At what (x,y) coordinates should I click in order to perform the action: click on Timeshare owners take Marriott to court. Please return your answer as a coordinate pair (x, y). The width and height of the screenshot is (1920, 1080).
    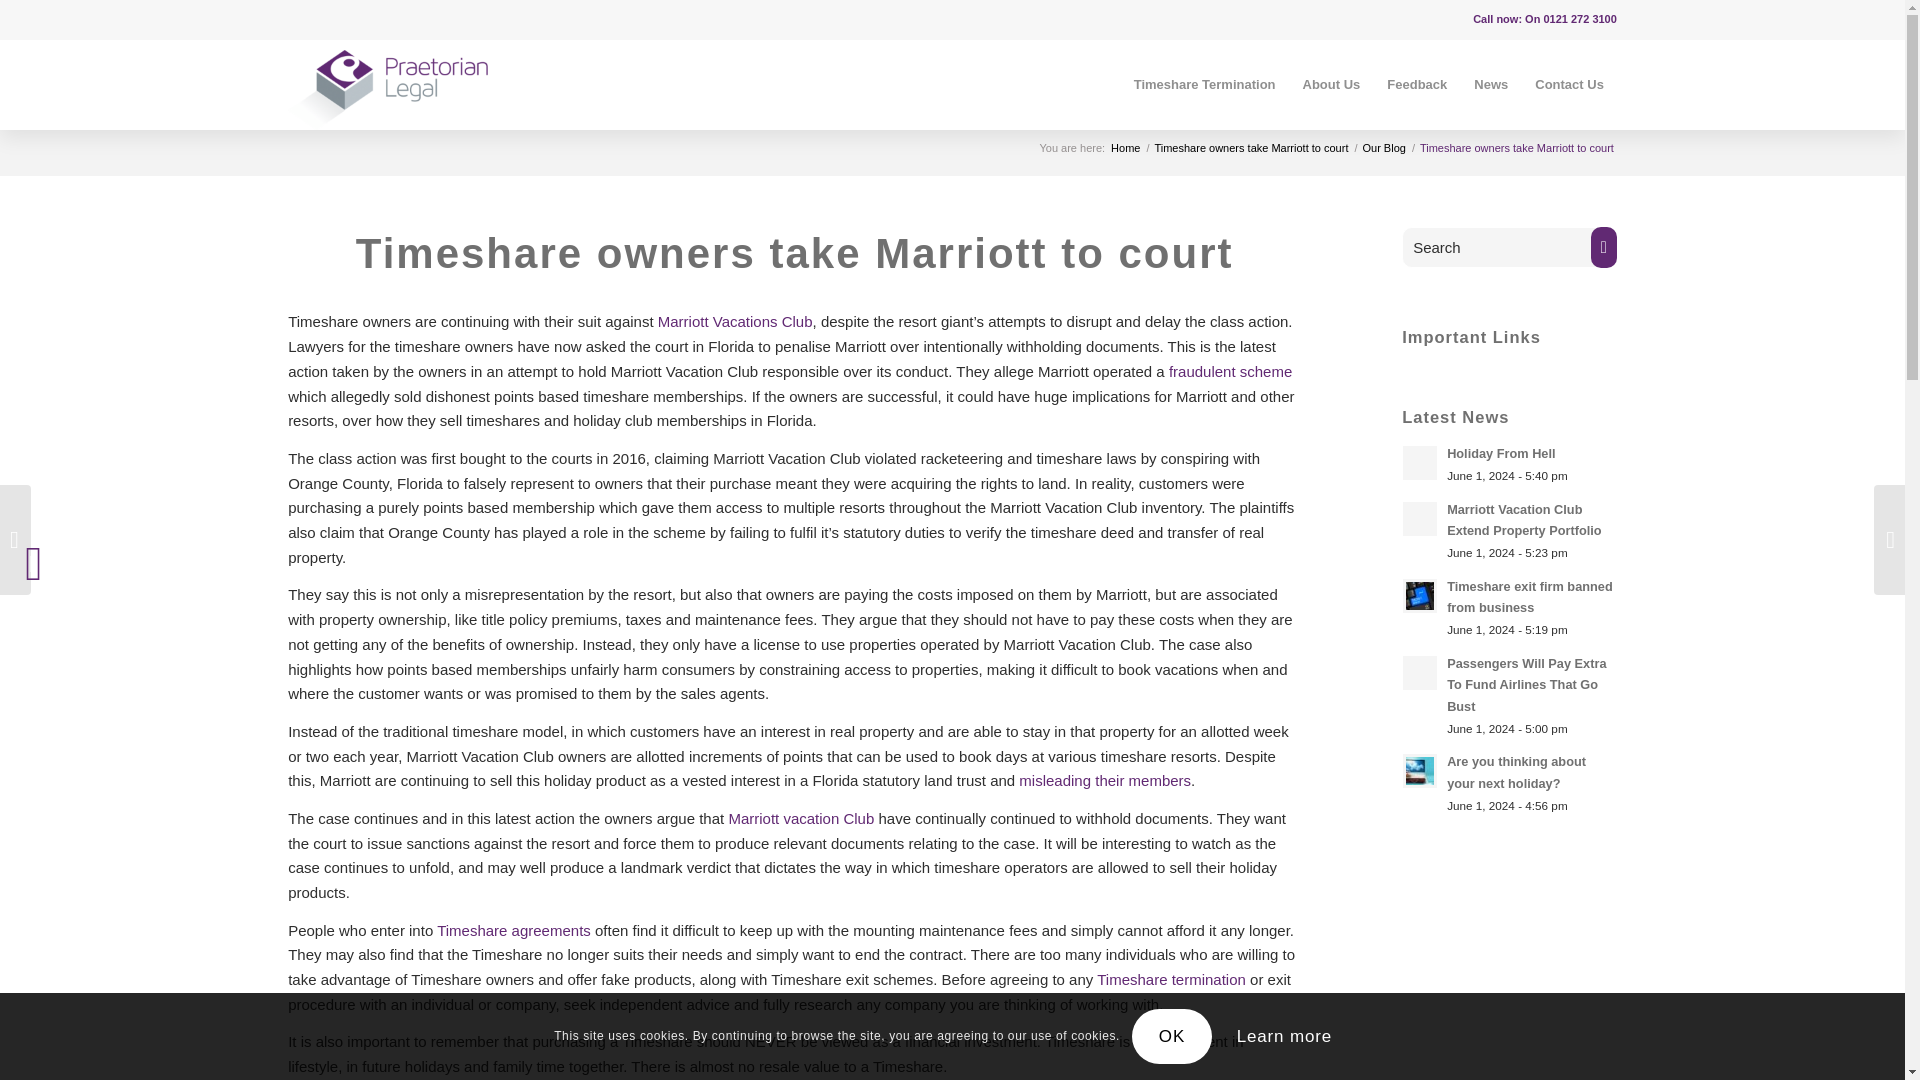
    Looking at the image, I should click on (1250, 148).